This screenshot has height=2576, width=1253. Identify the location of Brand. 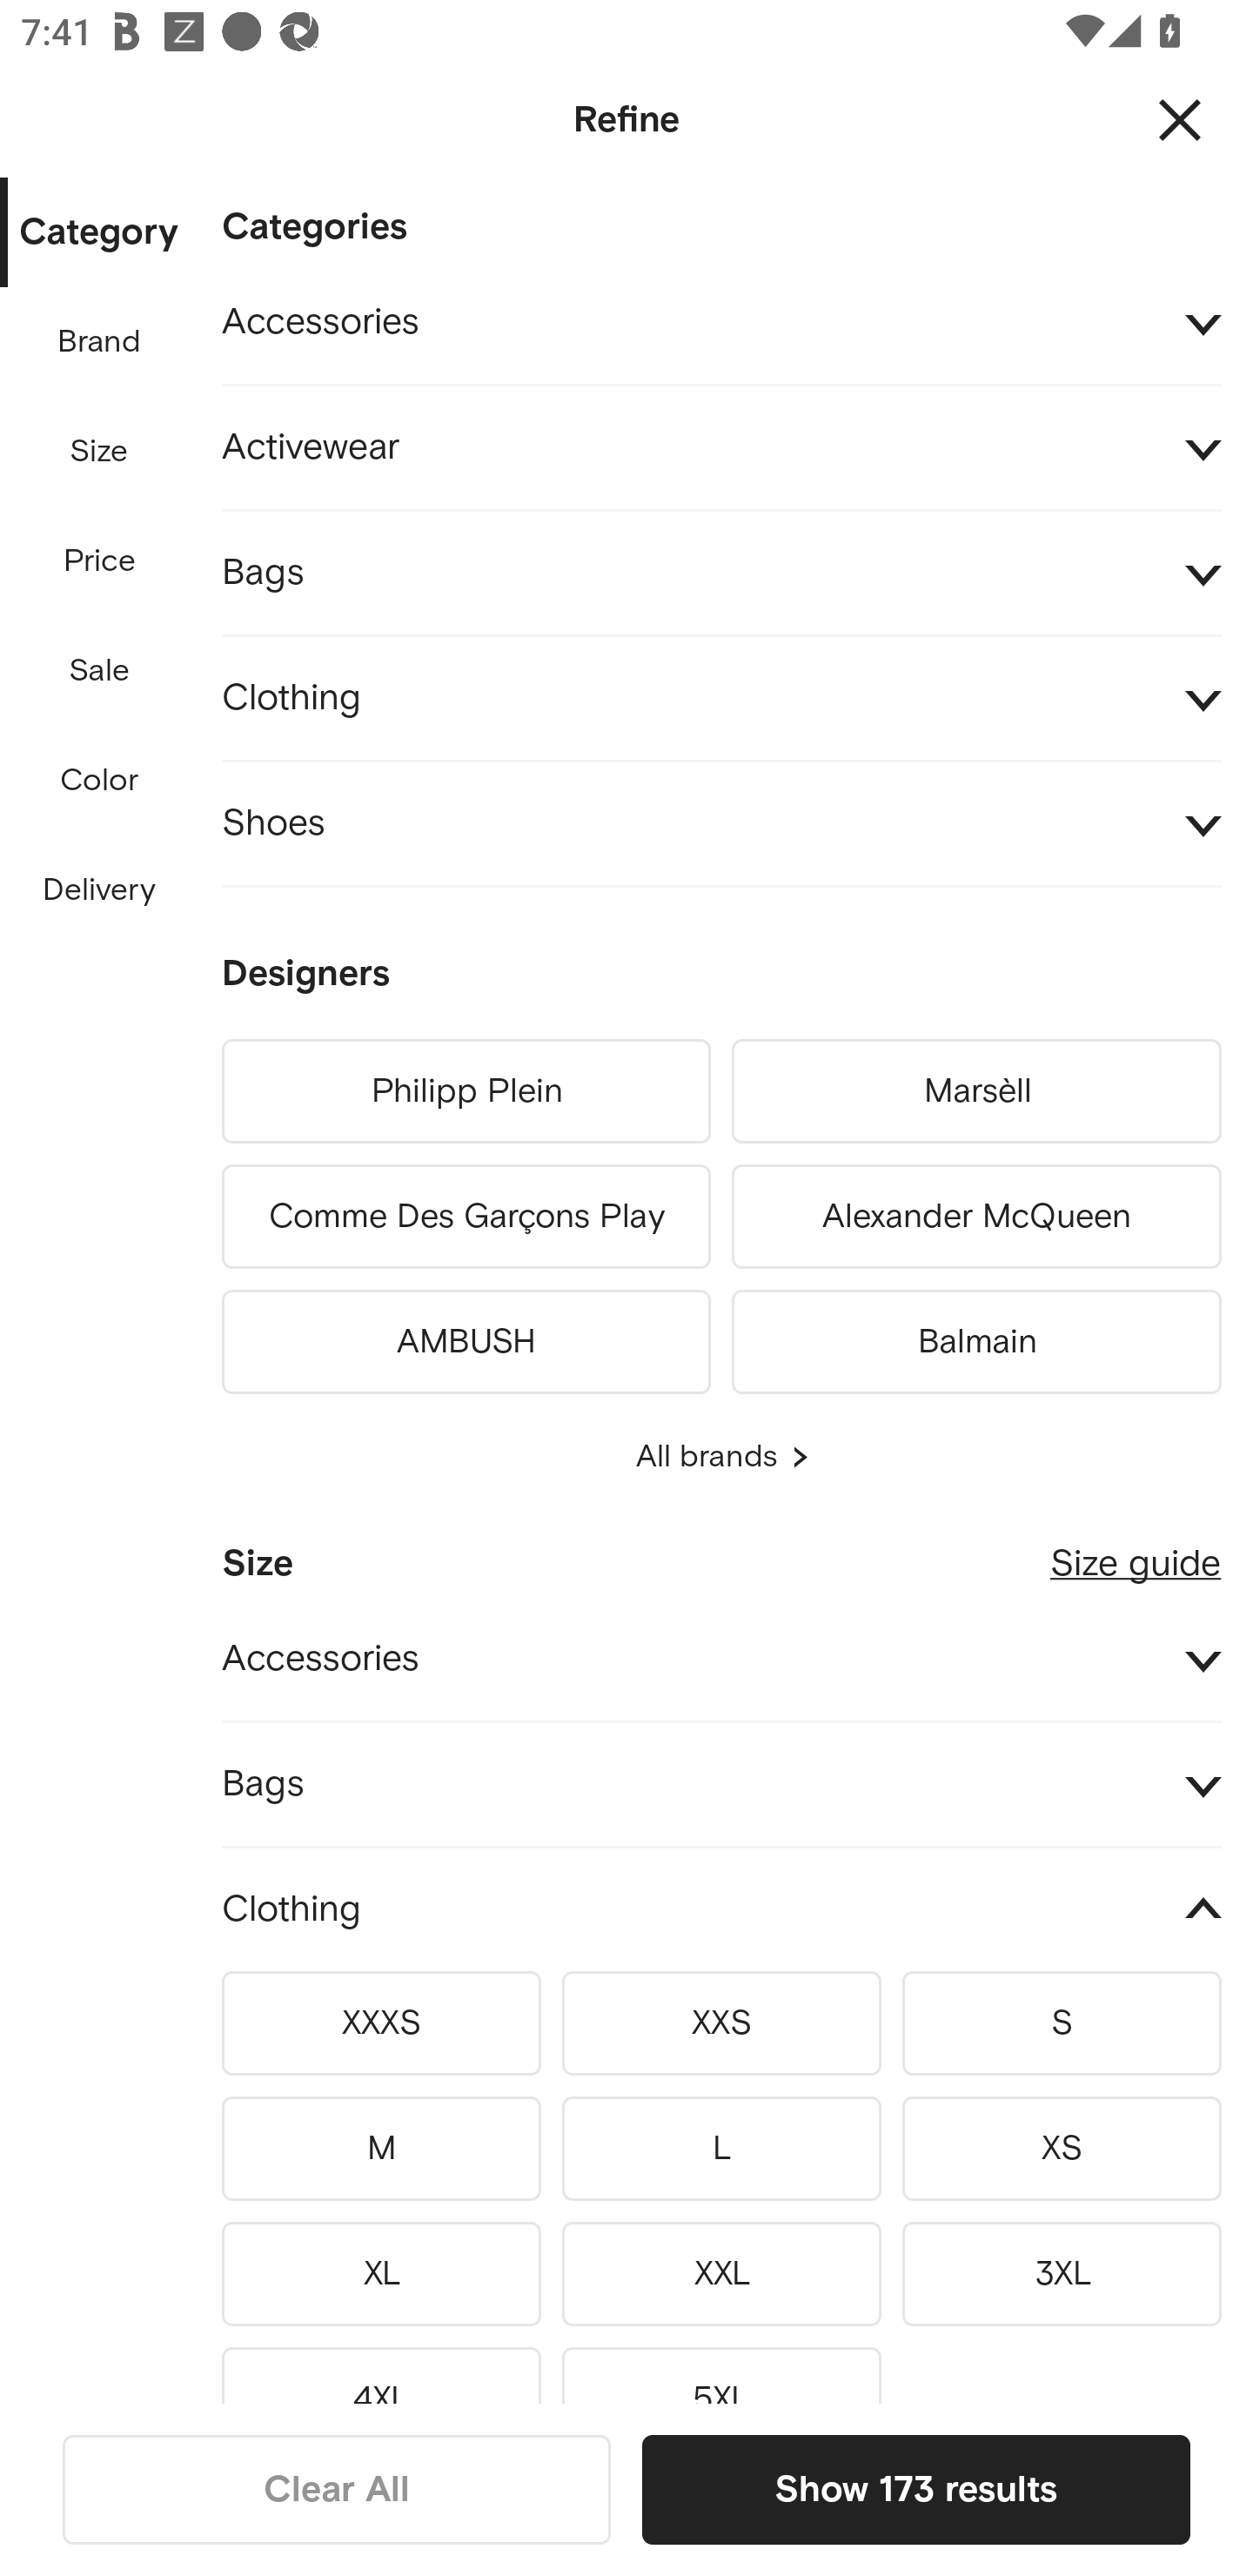
(100, 342).